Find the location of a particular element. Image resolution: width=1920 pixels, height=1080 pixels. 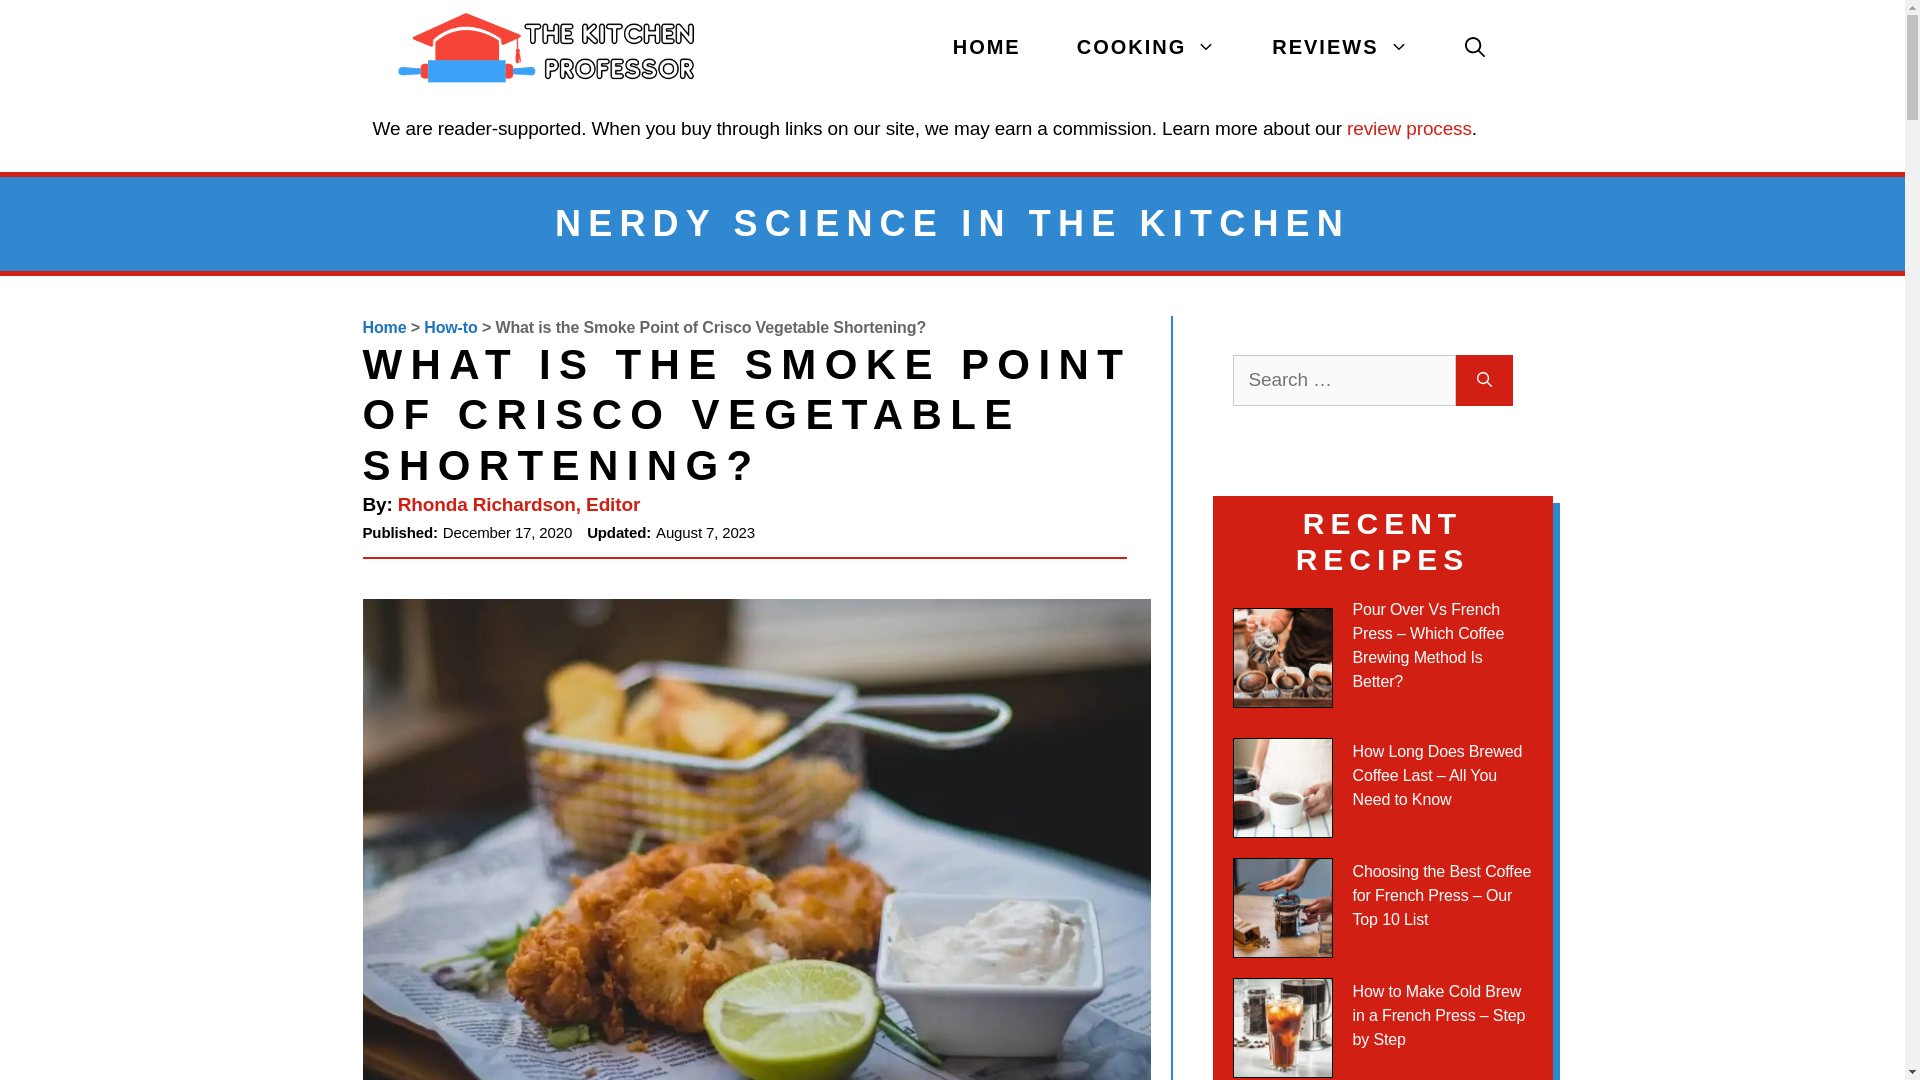

REVIEWS is located at coordinates (1340, 48).